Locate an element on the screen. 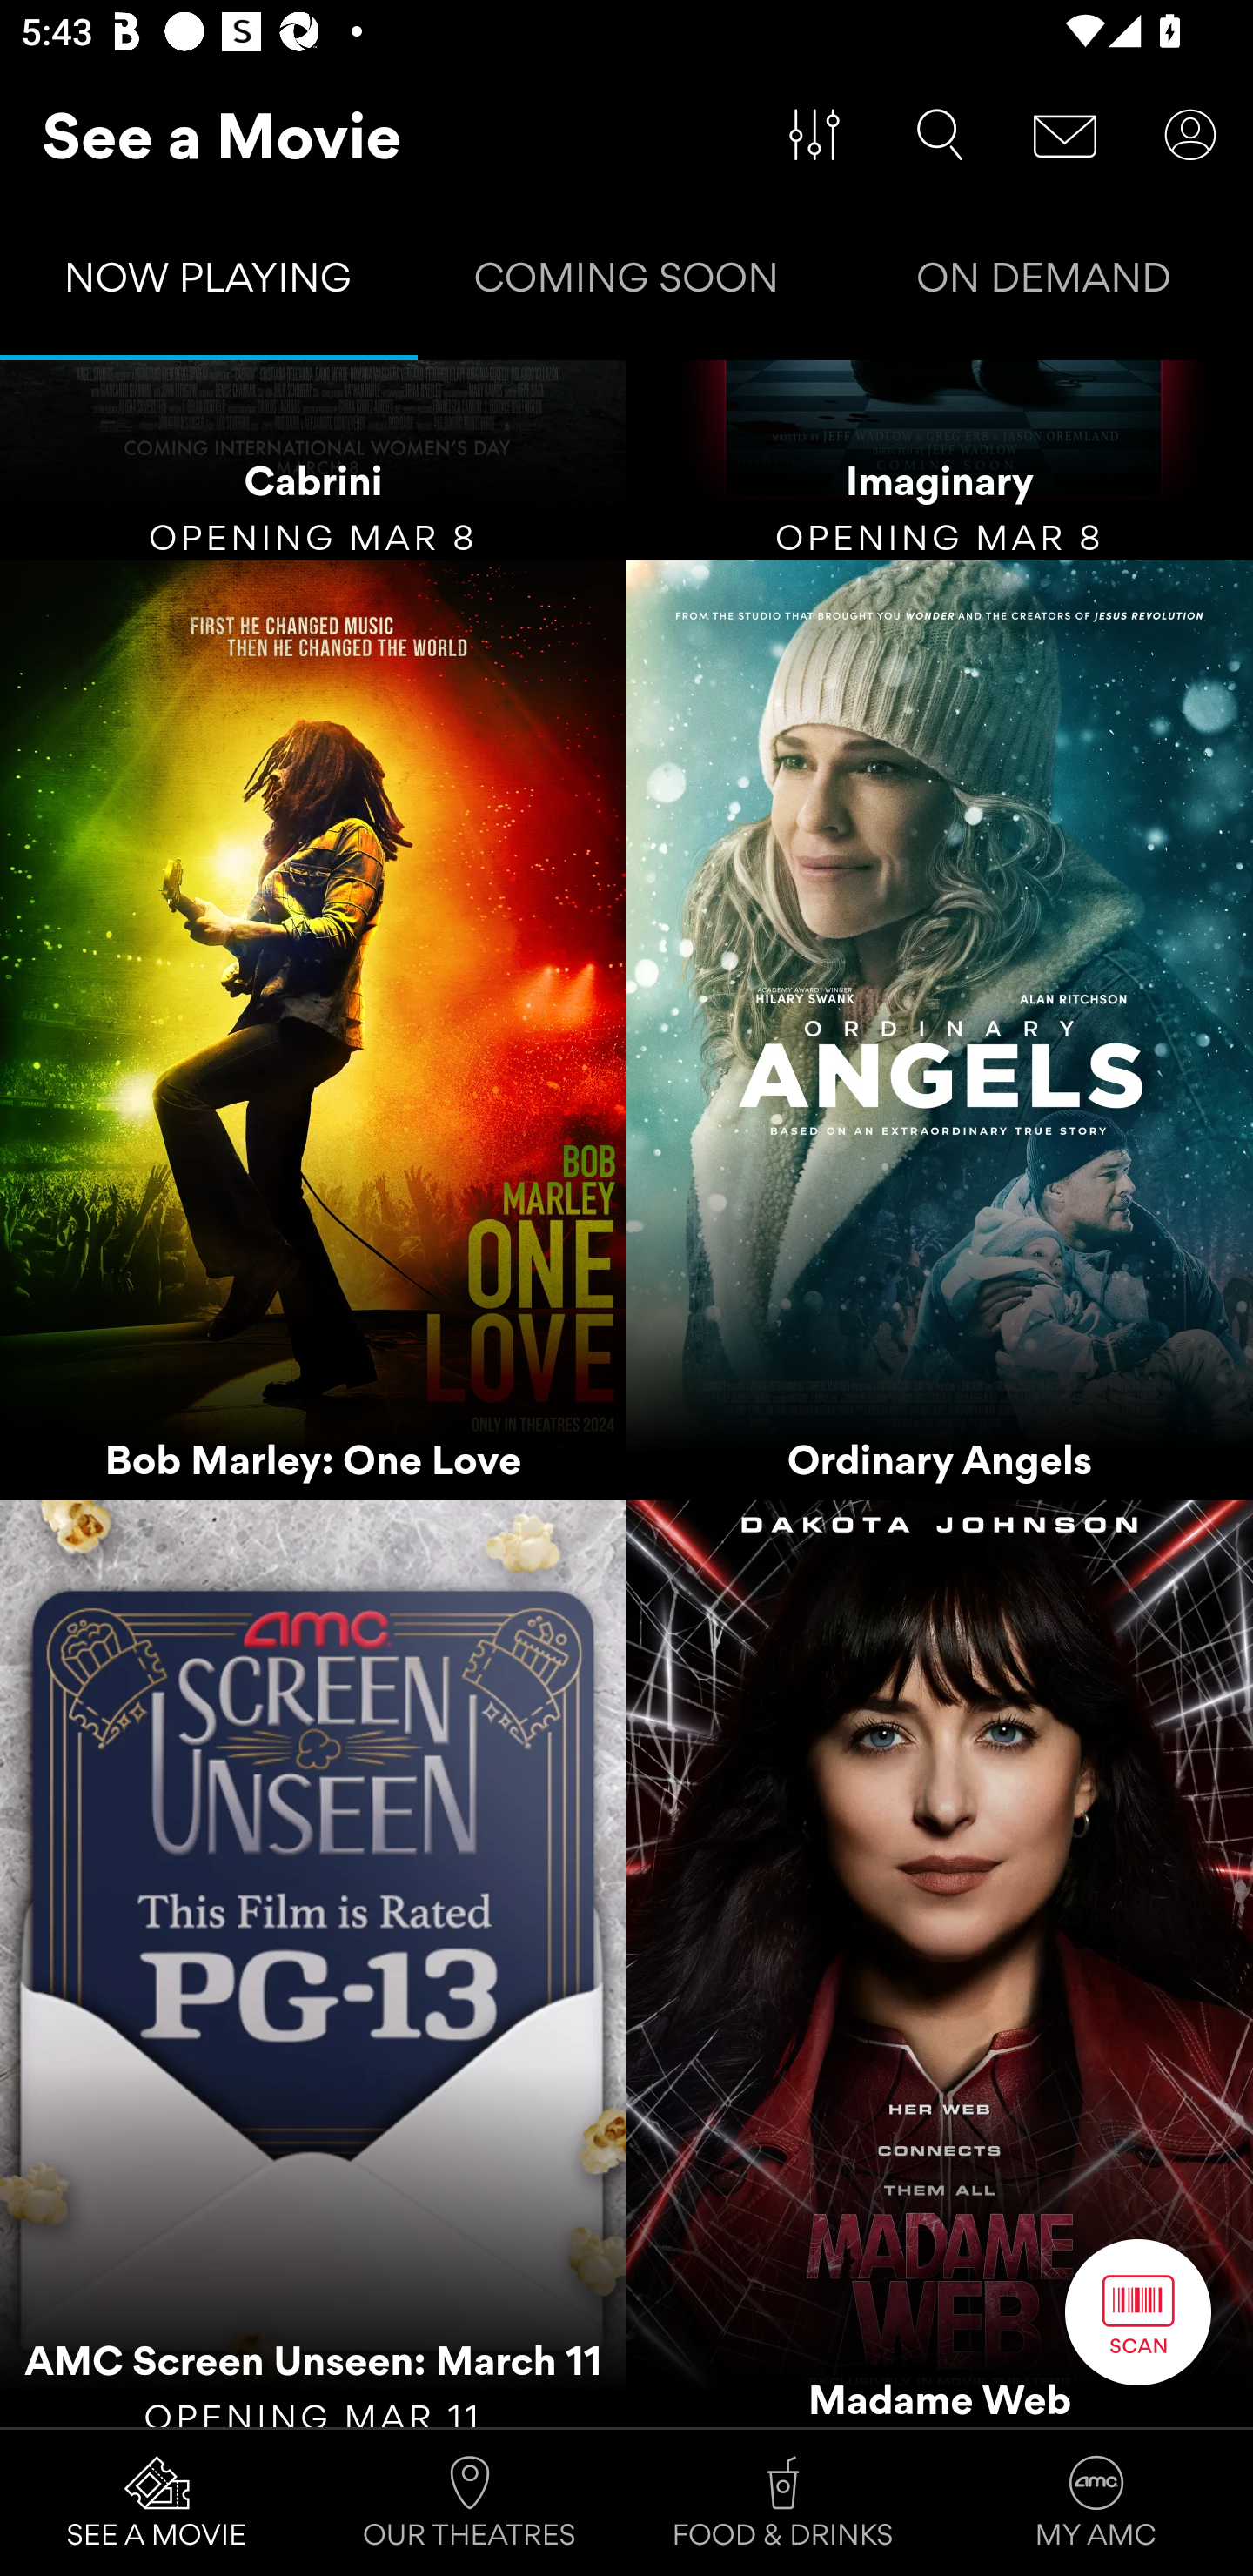  Message Center is located at coordinates (1065, 135).